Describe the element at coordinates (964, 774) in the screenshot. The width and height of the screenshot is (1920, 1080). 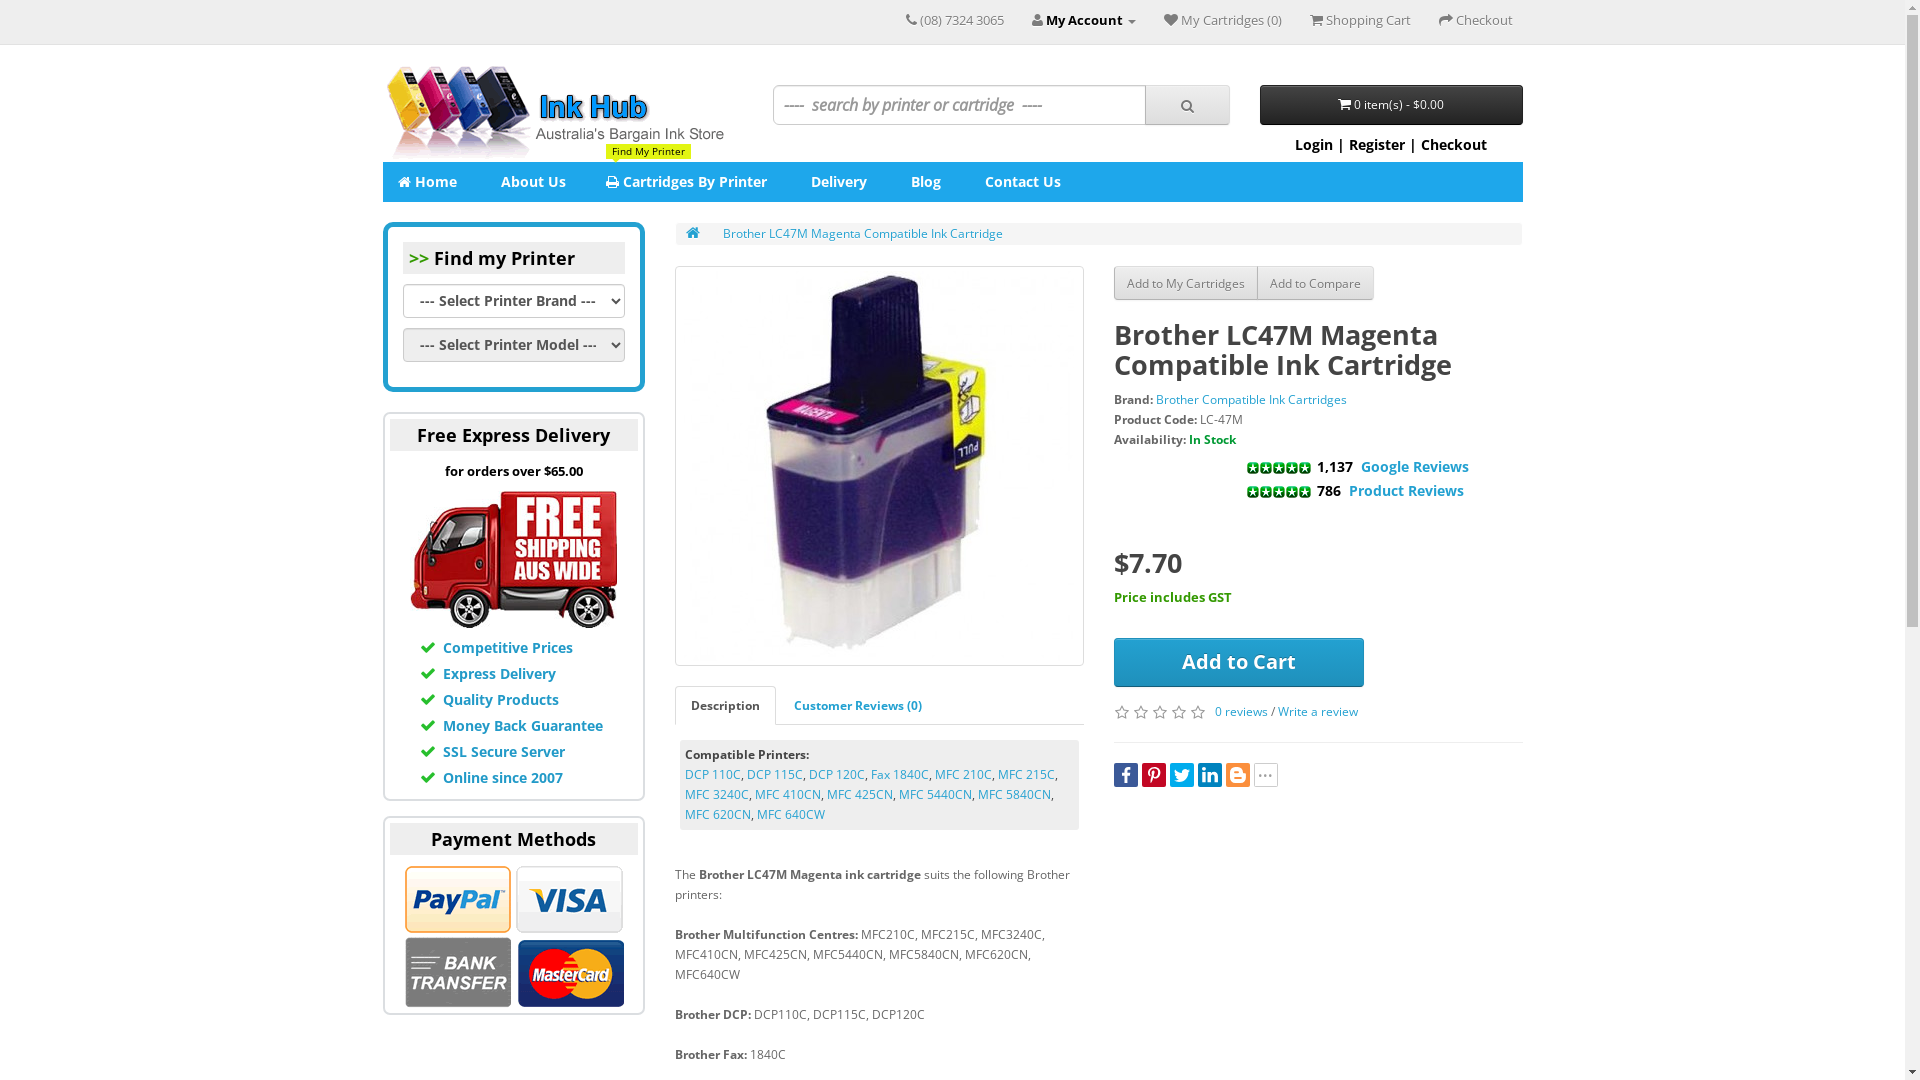
I see `MFC 210C` at that location.